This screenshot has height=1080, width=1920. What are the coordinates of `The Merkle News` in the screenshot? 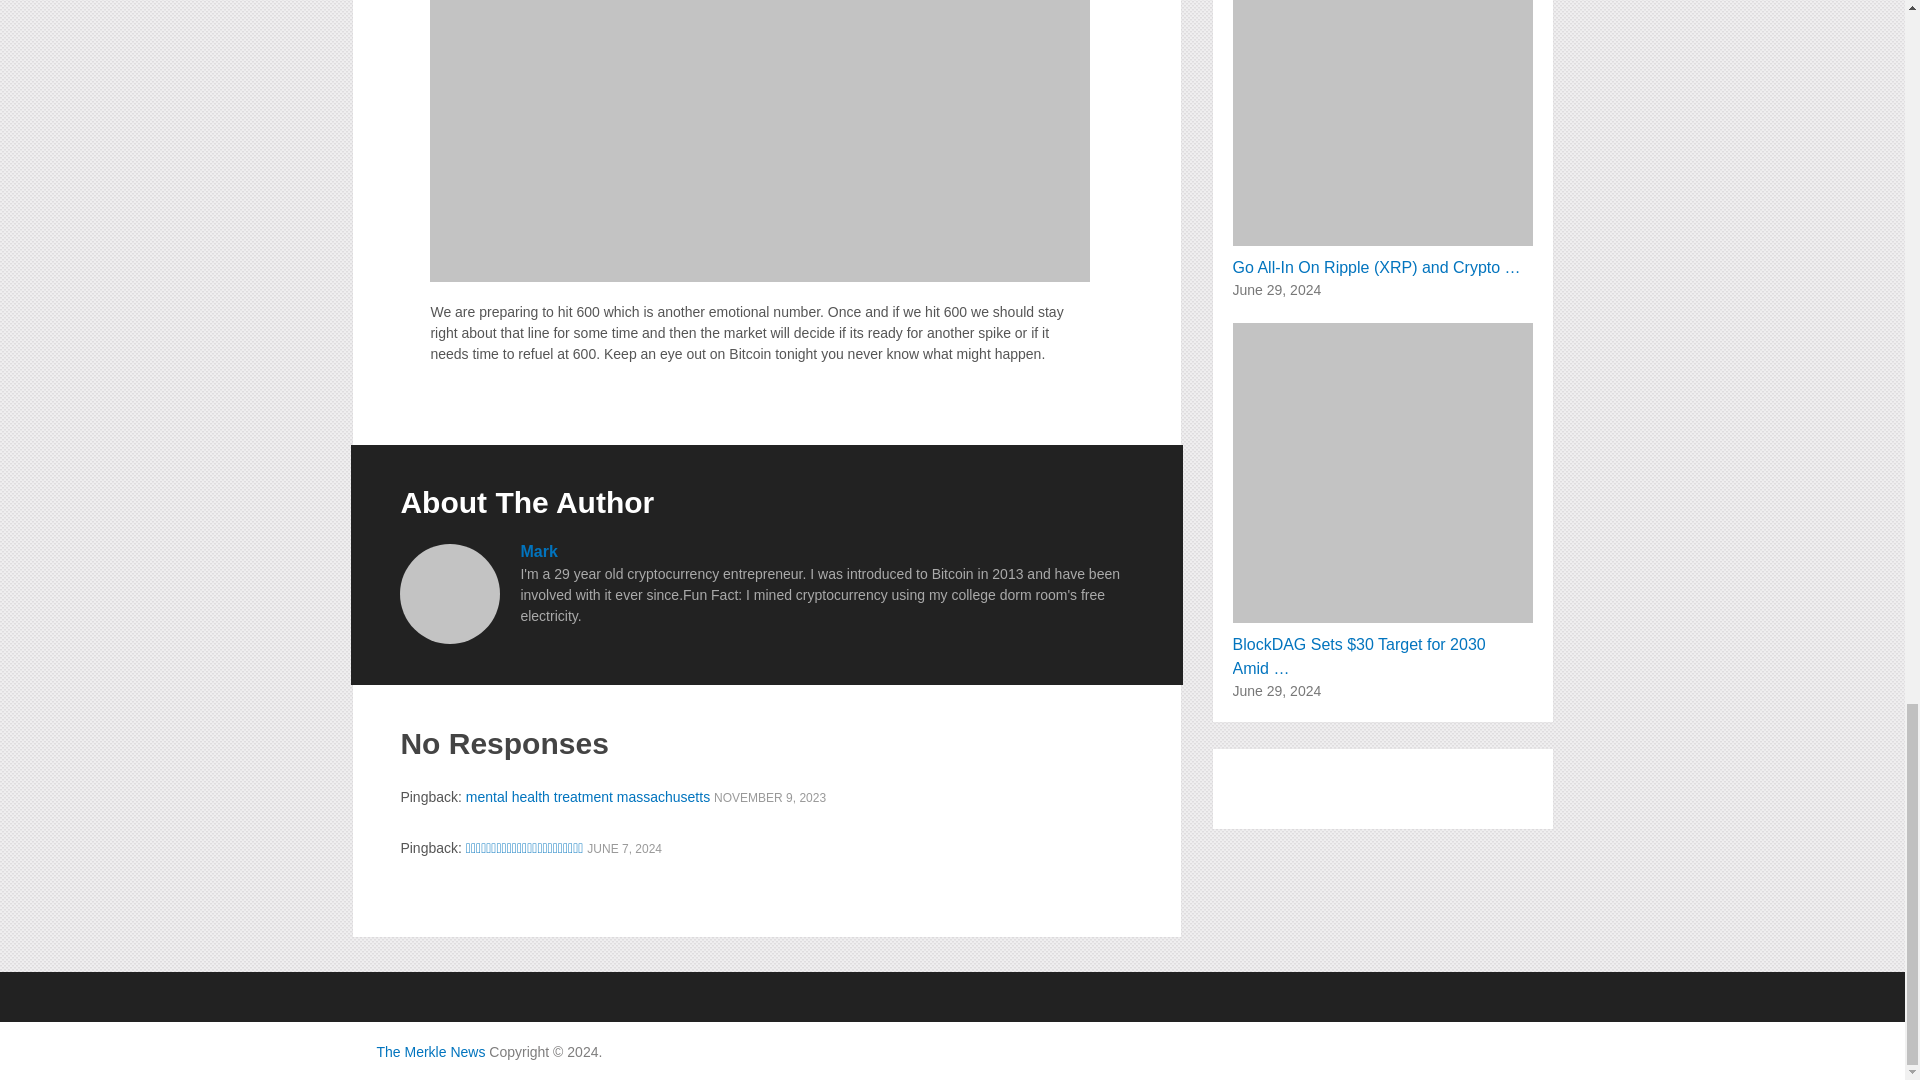 It's located at (430, 1052).